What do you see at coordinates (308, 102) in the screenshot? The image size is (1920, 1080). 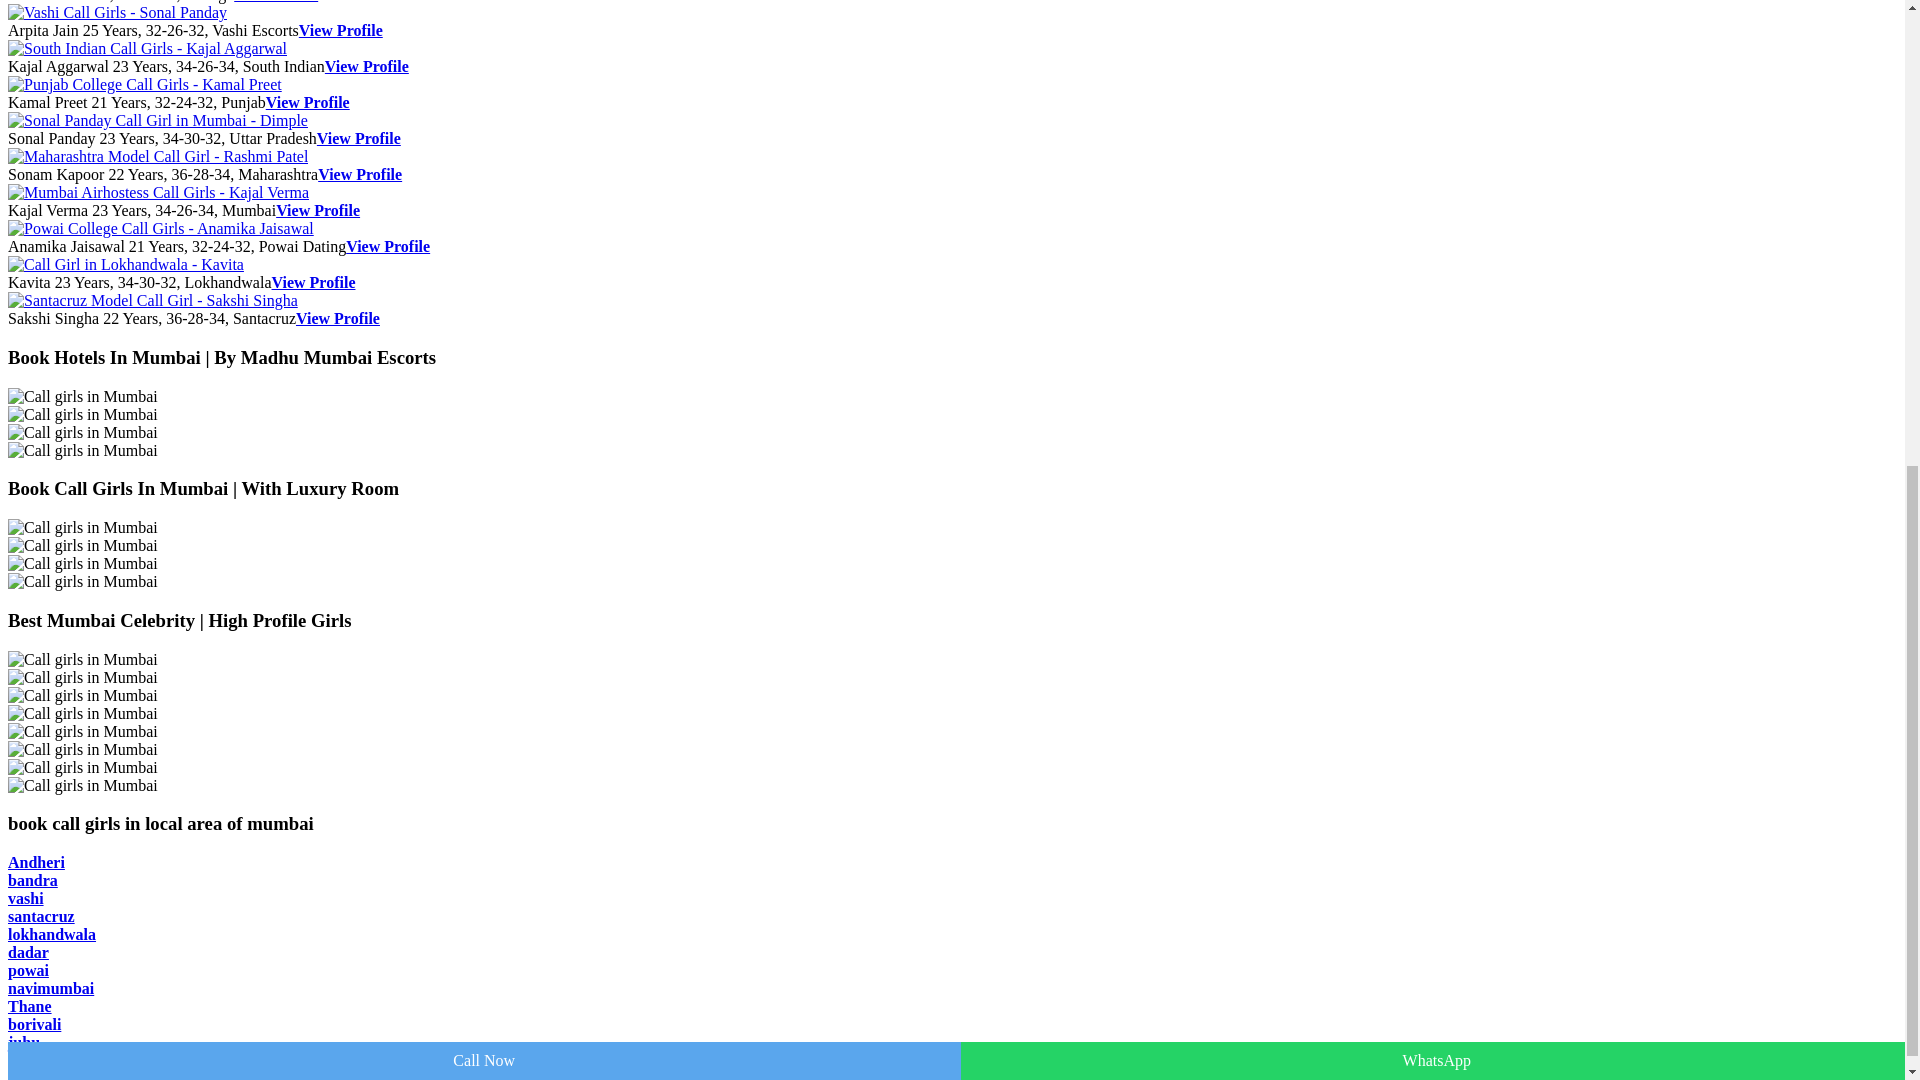 I see `Punjab College Call Girls - Kamal Preet` at bounding box center [308, 102].